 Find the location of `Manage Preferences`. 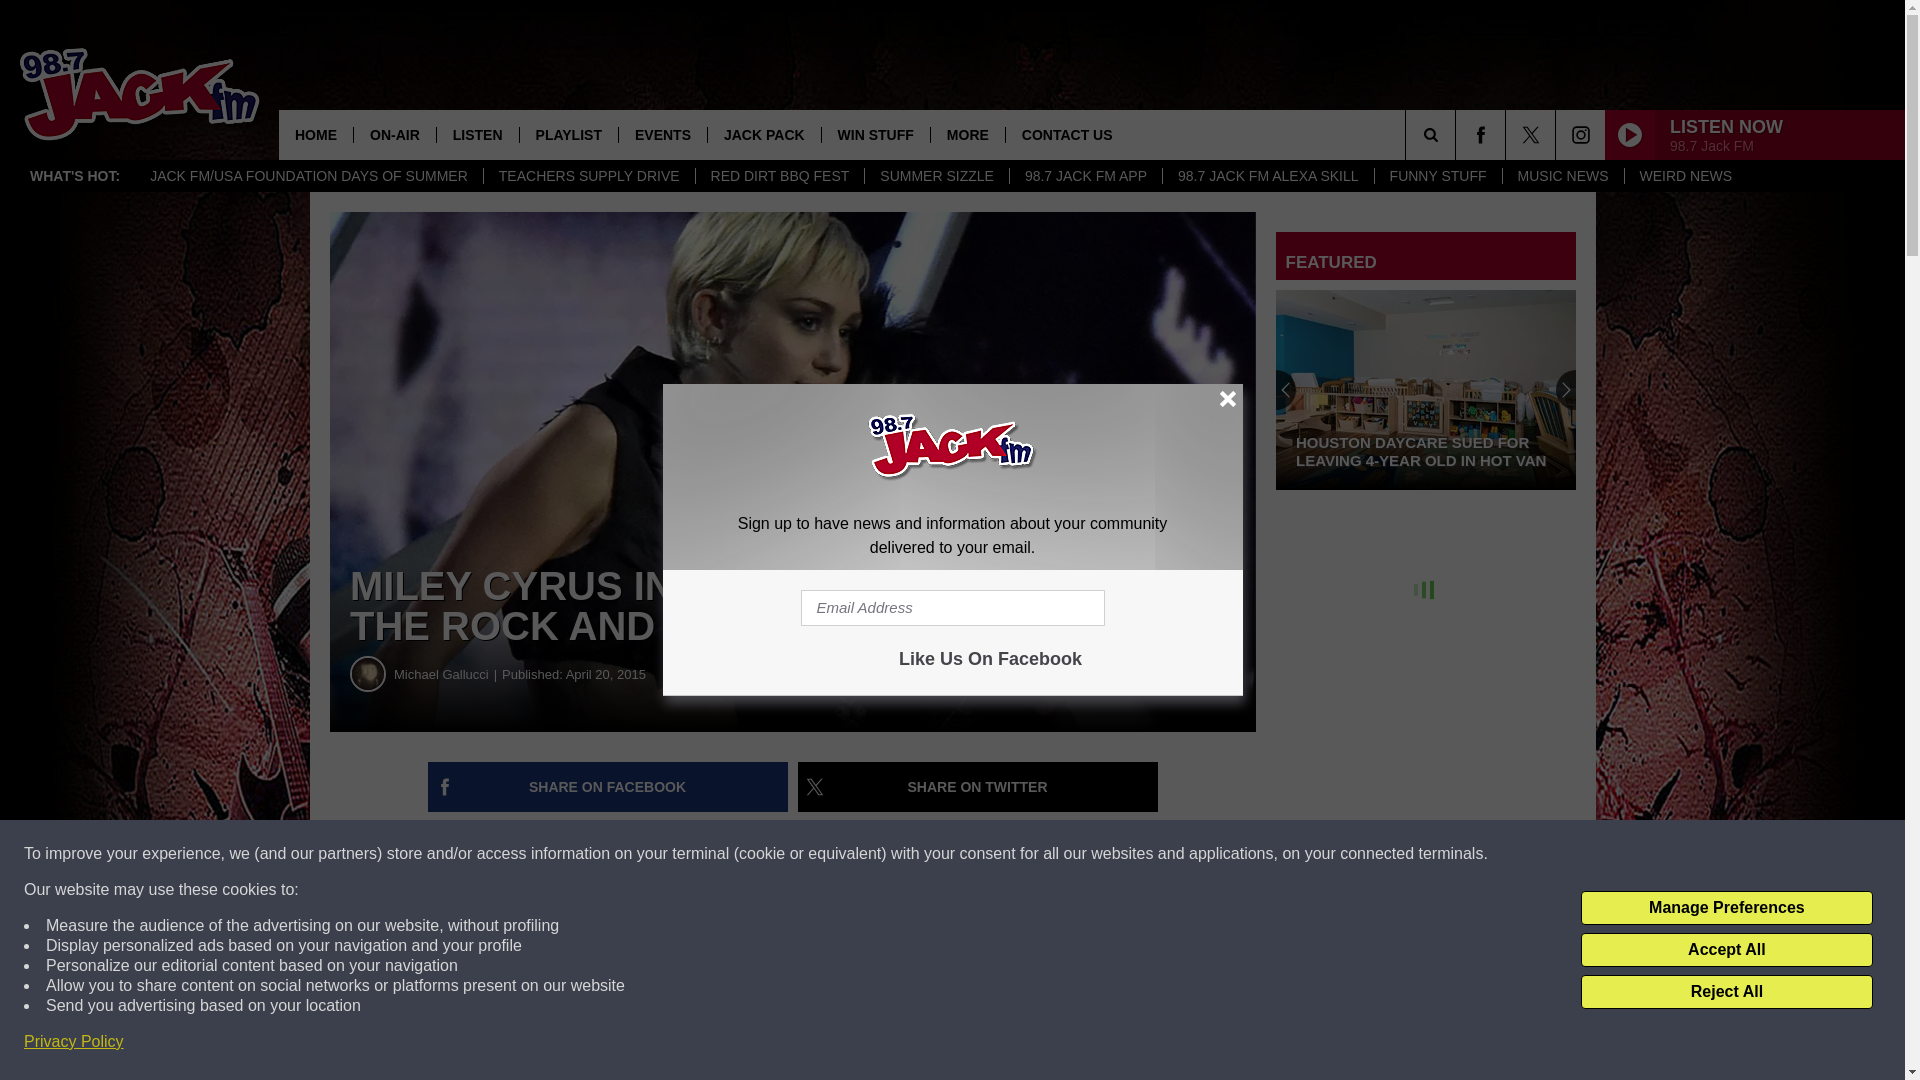

Manage Preferences is located at coordinates (1726, 908).